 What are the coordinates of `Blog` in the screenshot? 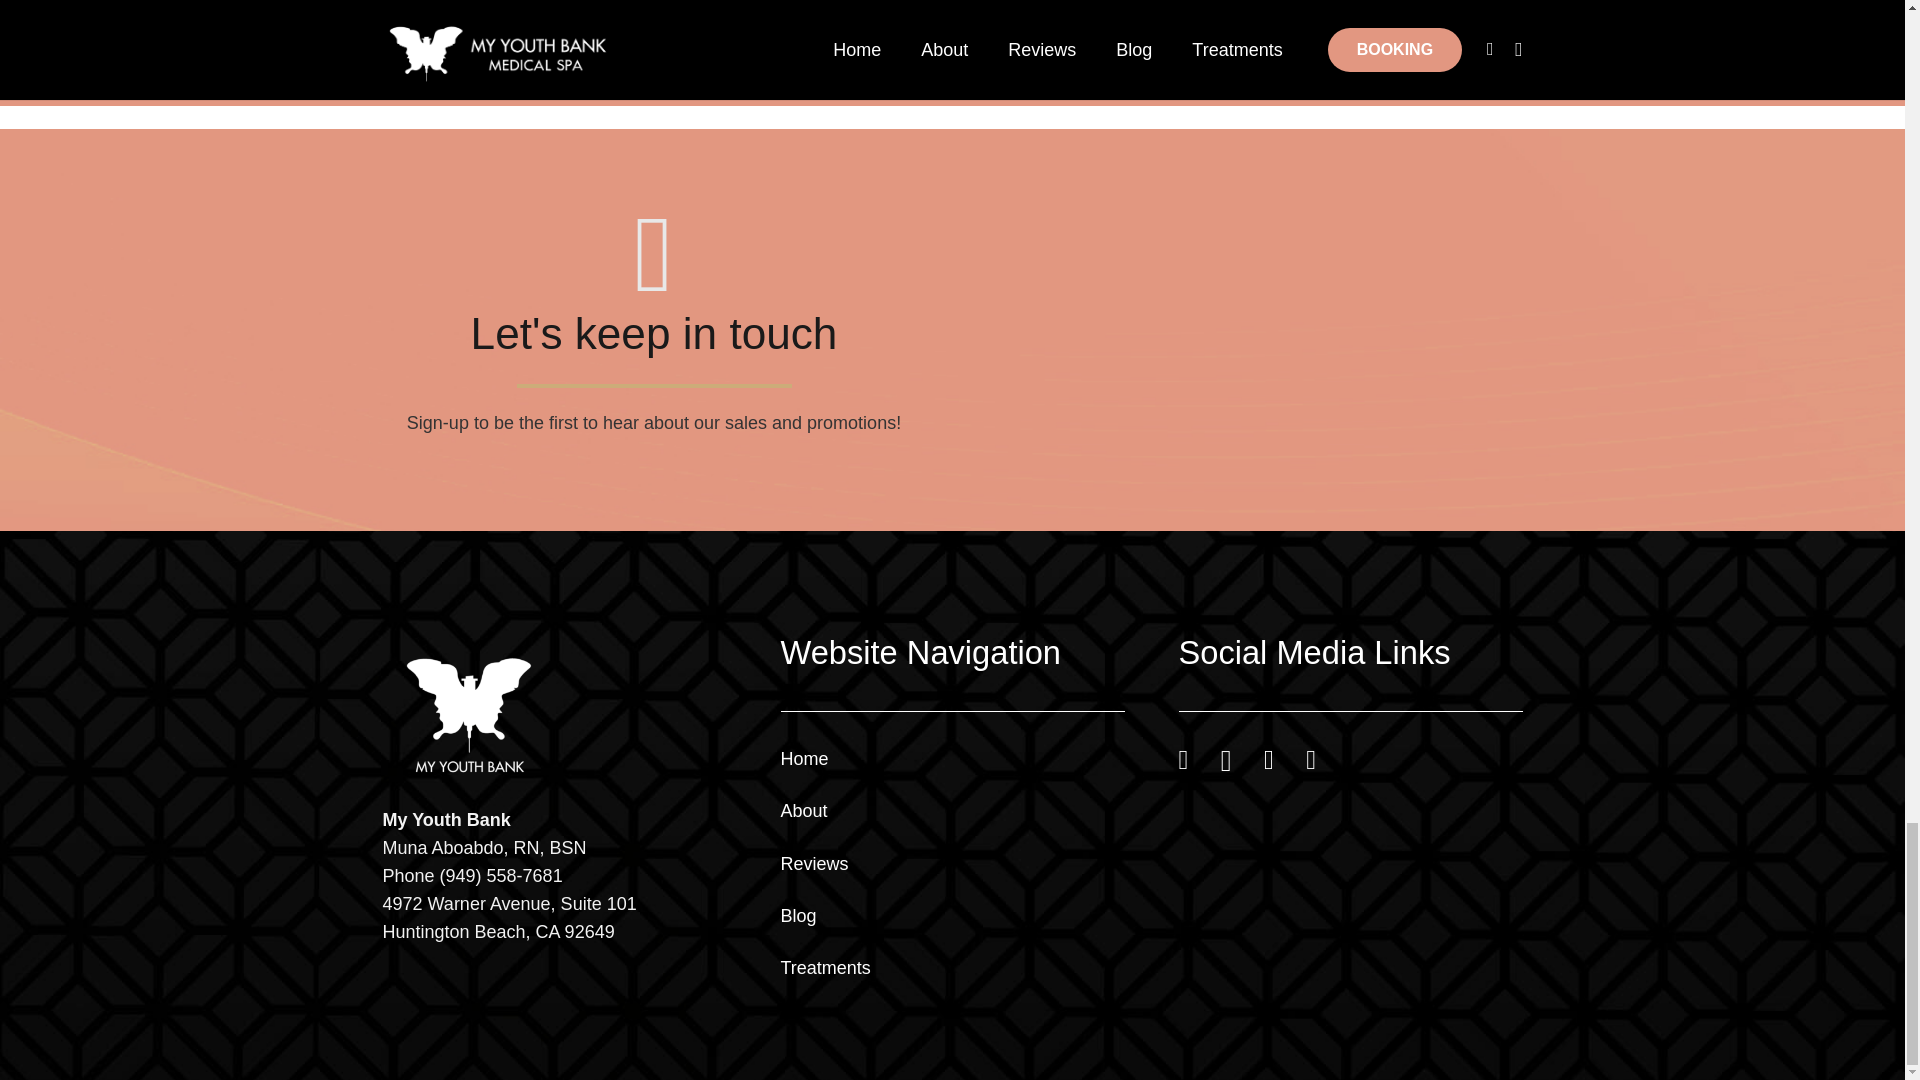 It's located at (798, 916).